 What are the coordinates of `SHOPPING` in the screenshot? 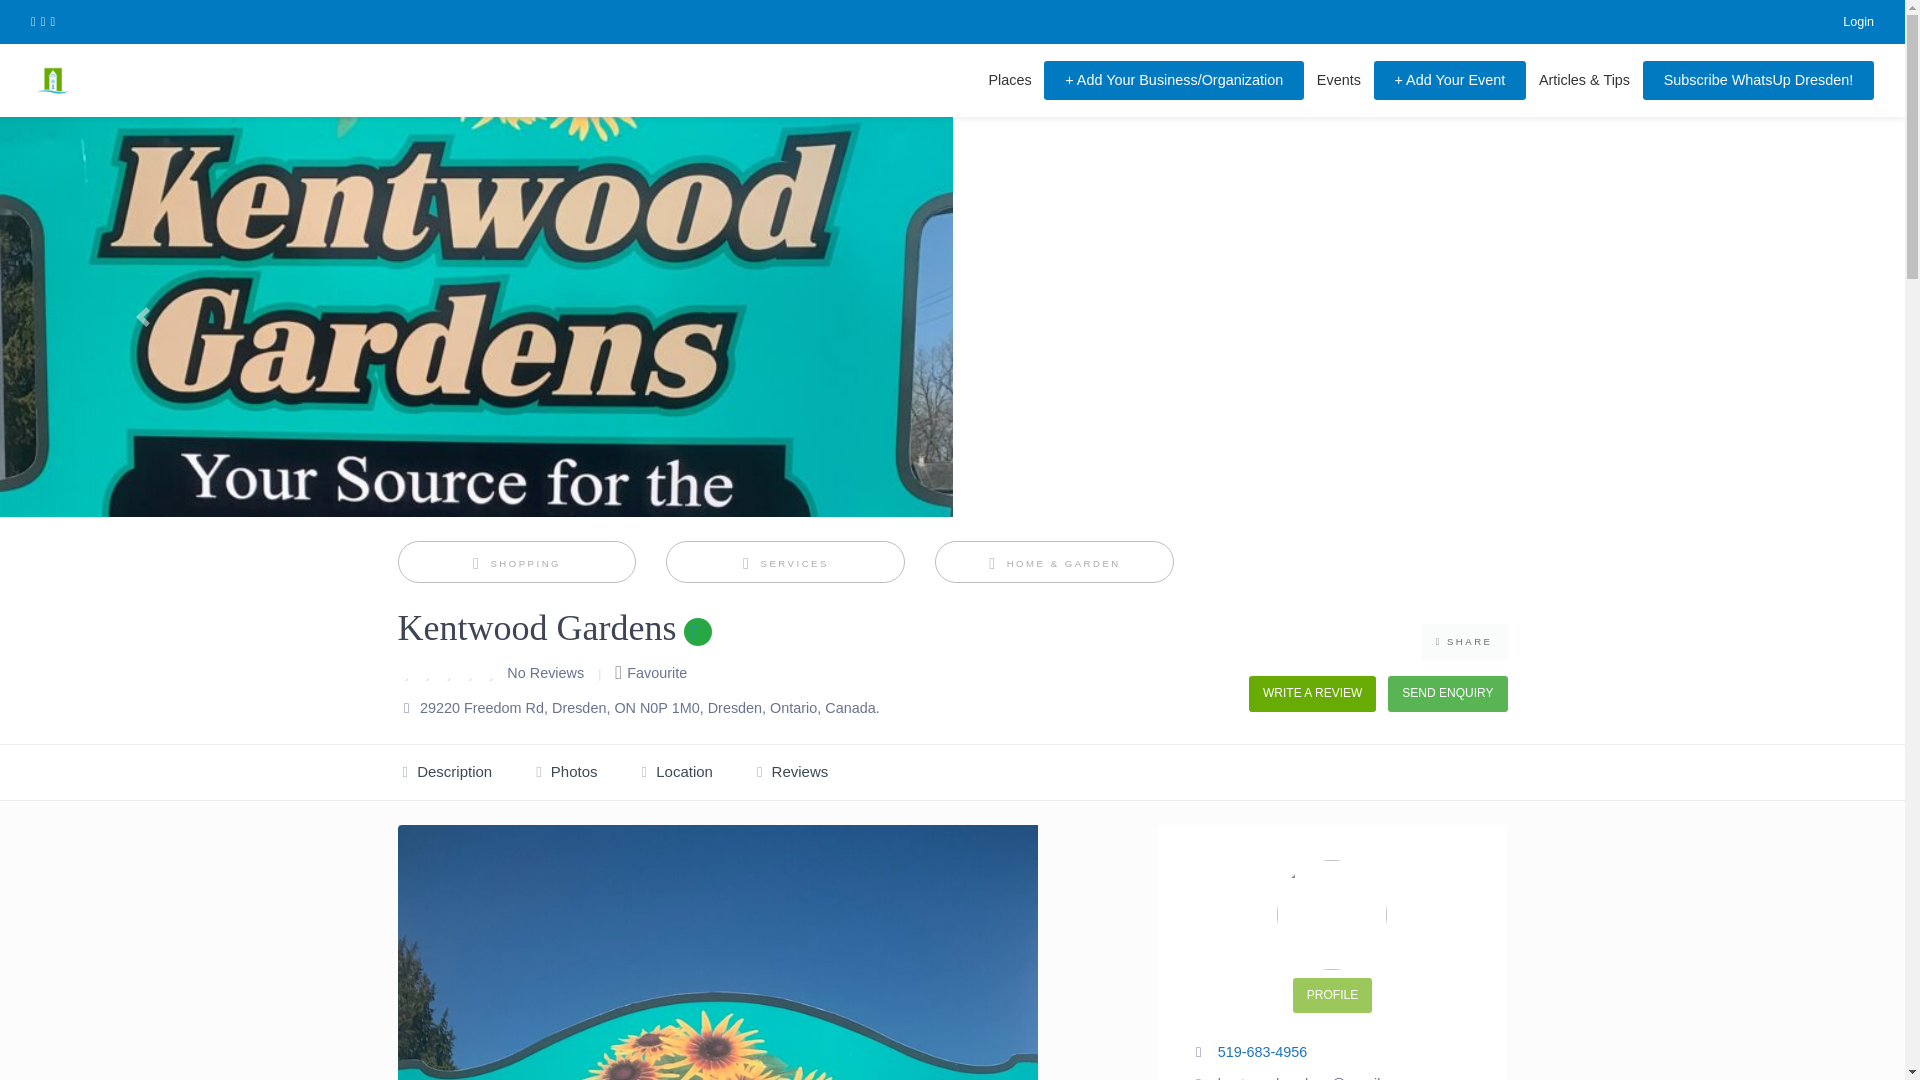 It's located at (516, 564).